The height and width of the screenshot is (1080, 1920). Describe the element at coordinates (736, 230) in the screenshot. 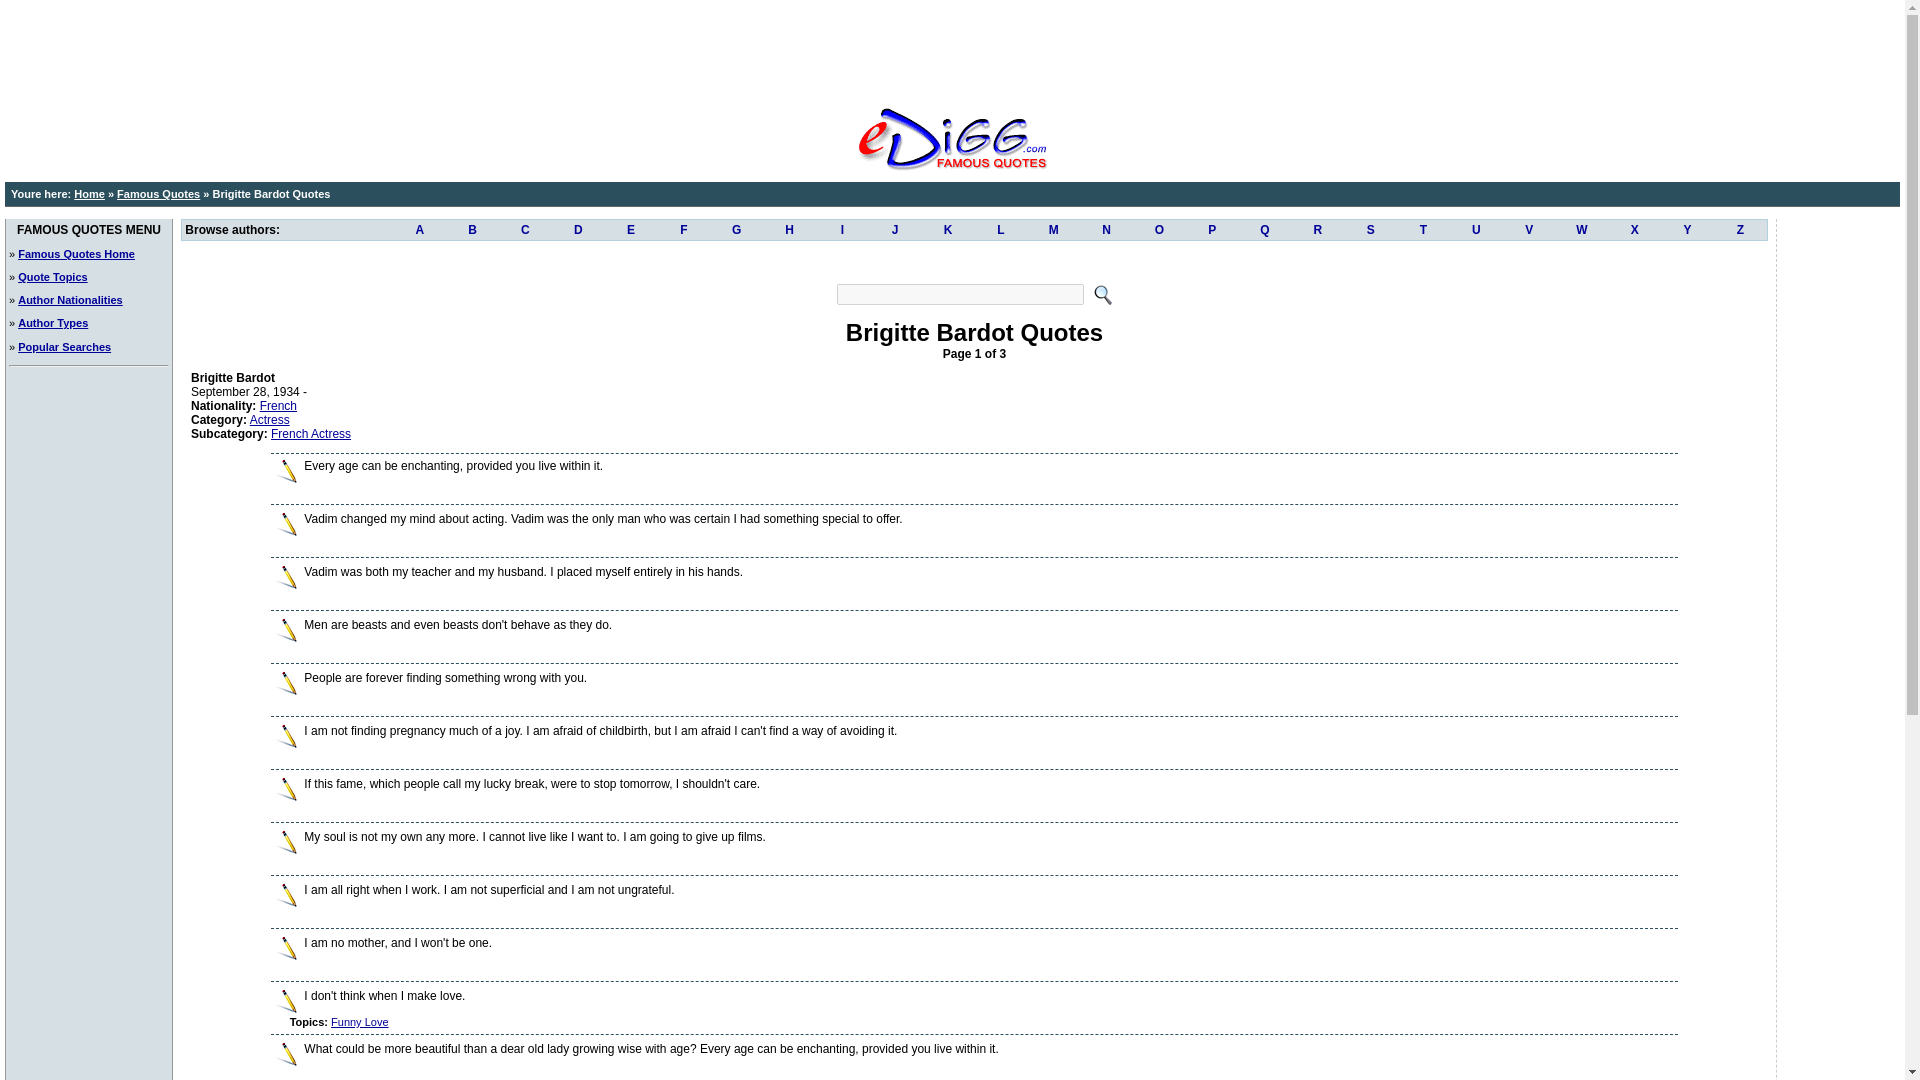

I see `G` at that location.